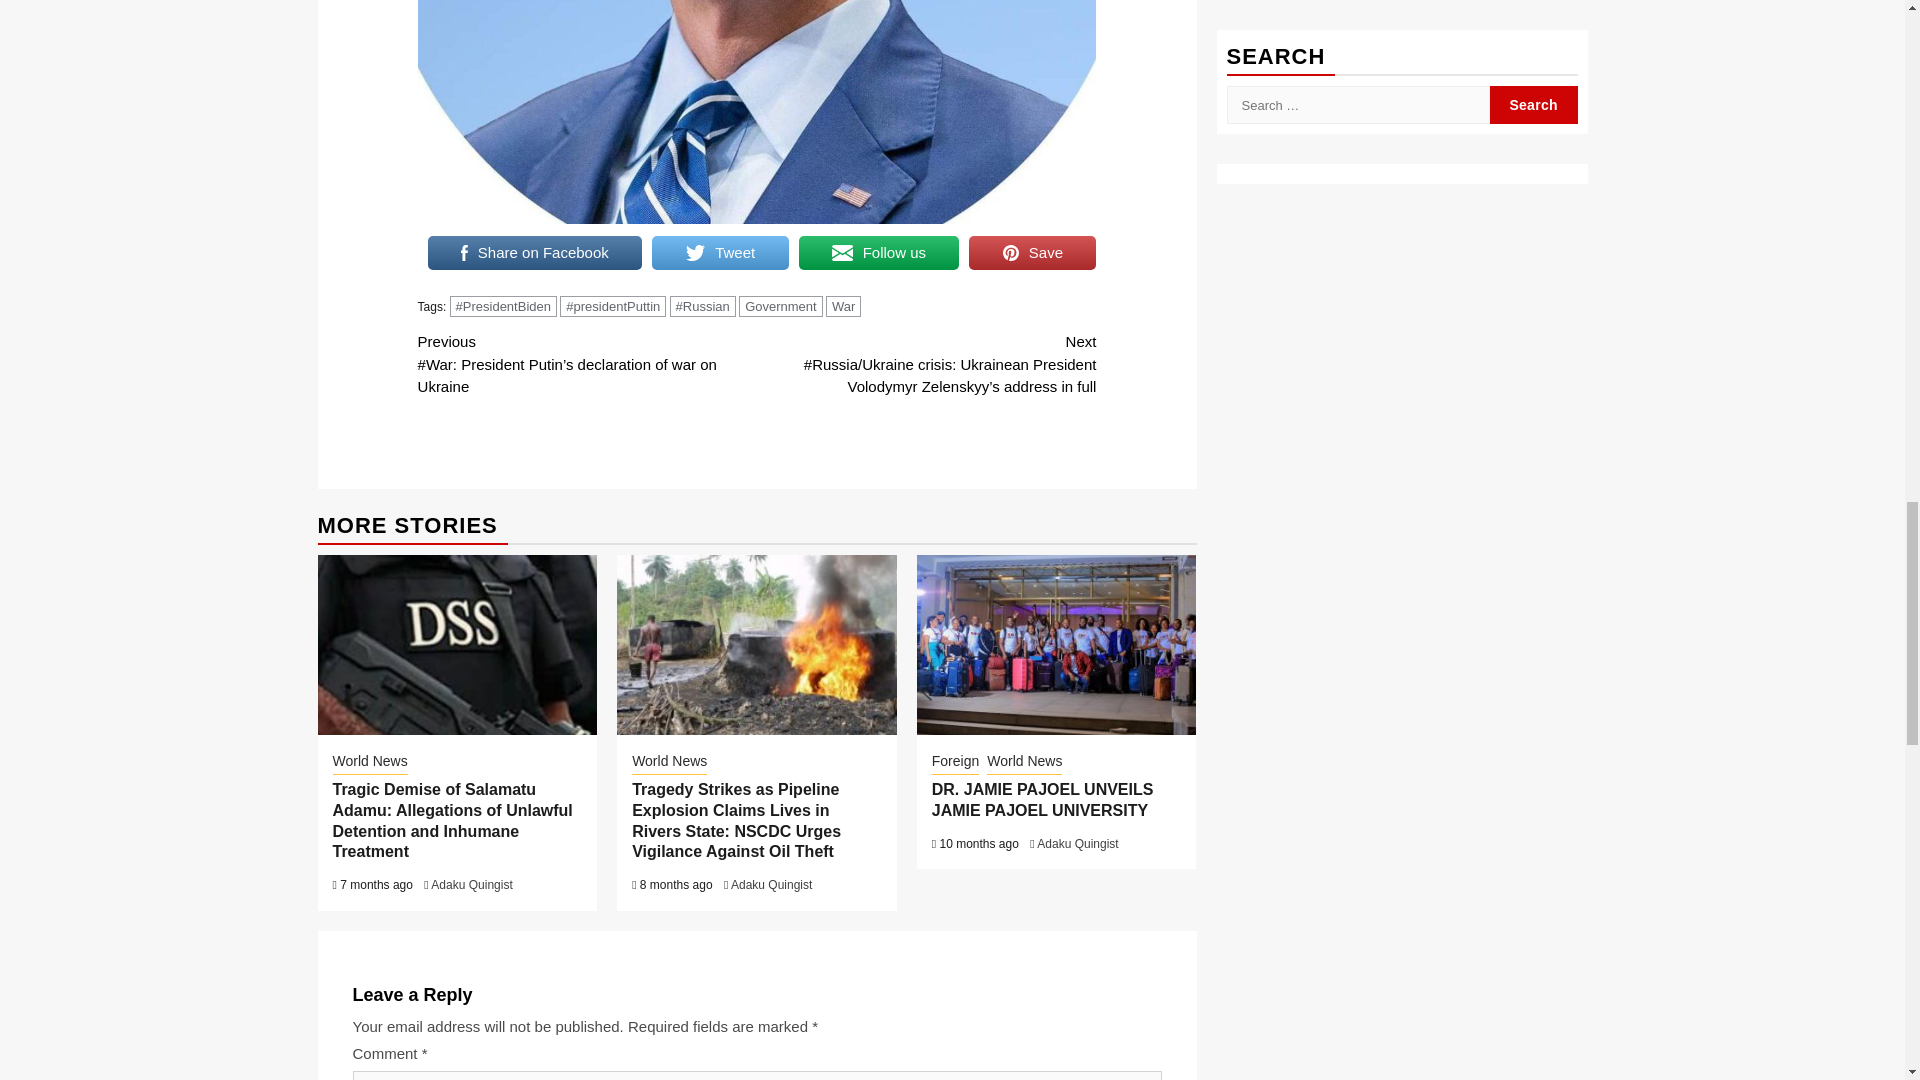 The height and width of the screenshot is (1080, 1920). Describe the element at coordinates (879, 253) in the screenshot. I see `Follow us` at that location.